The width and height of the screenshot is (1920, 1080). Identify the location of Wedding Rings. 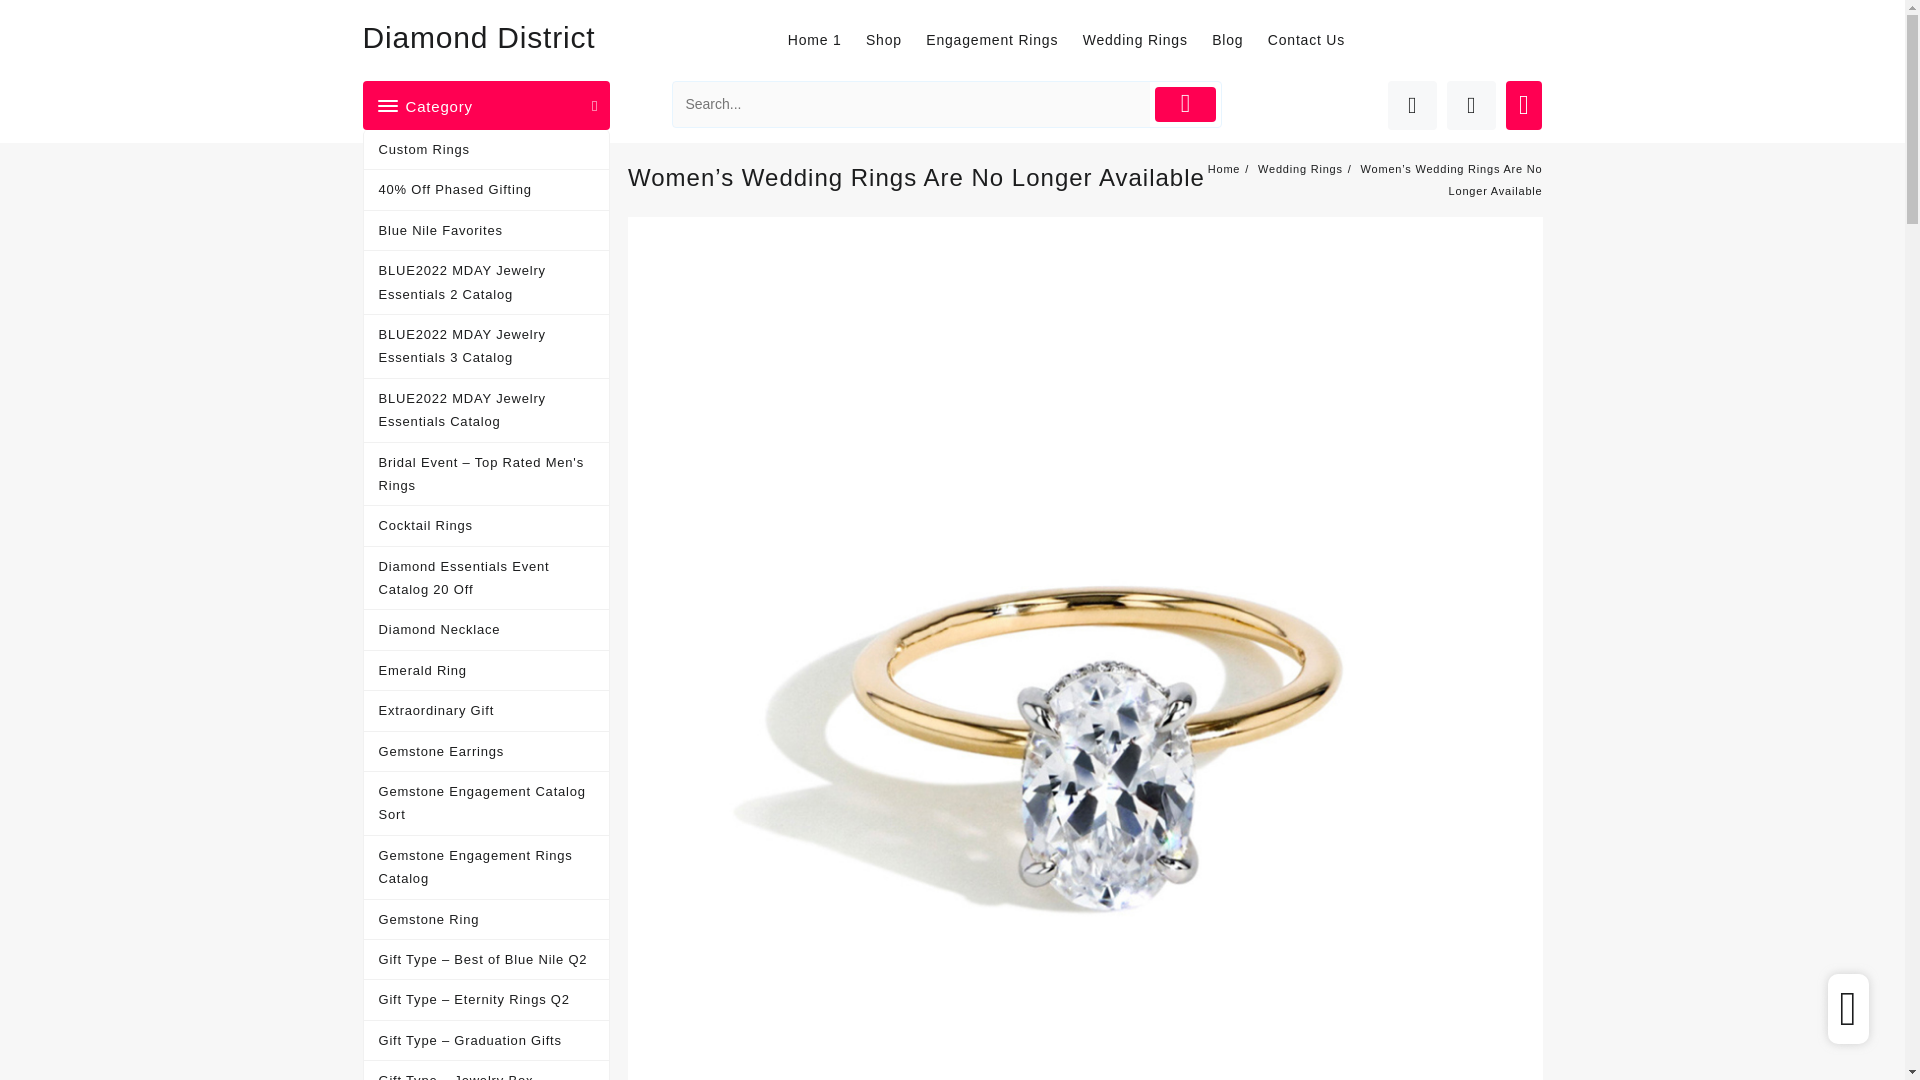
(1144, 40).